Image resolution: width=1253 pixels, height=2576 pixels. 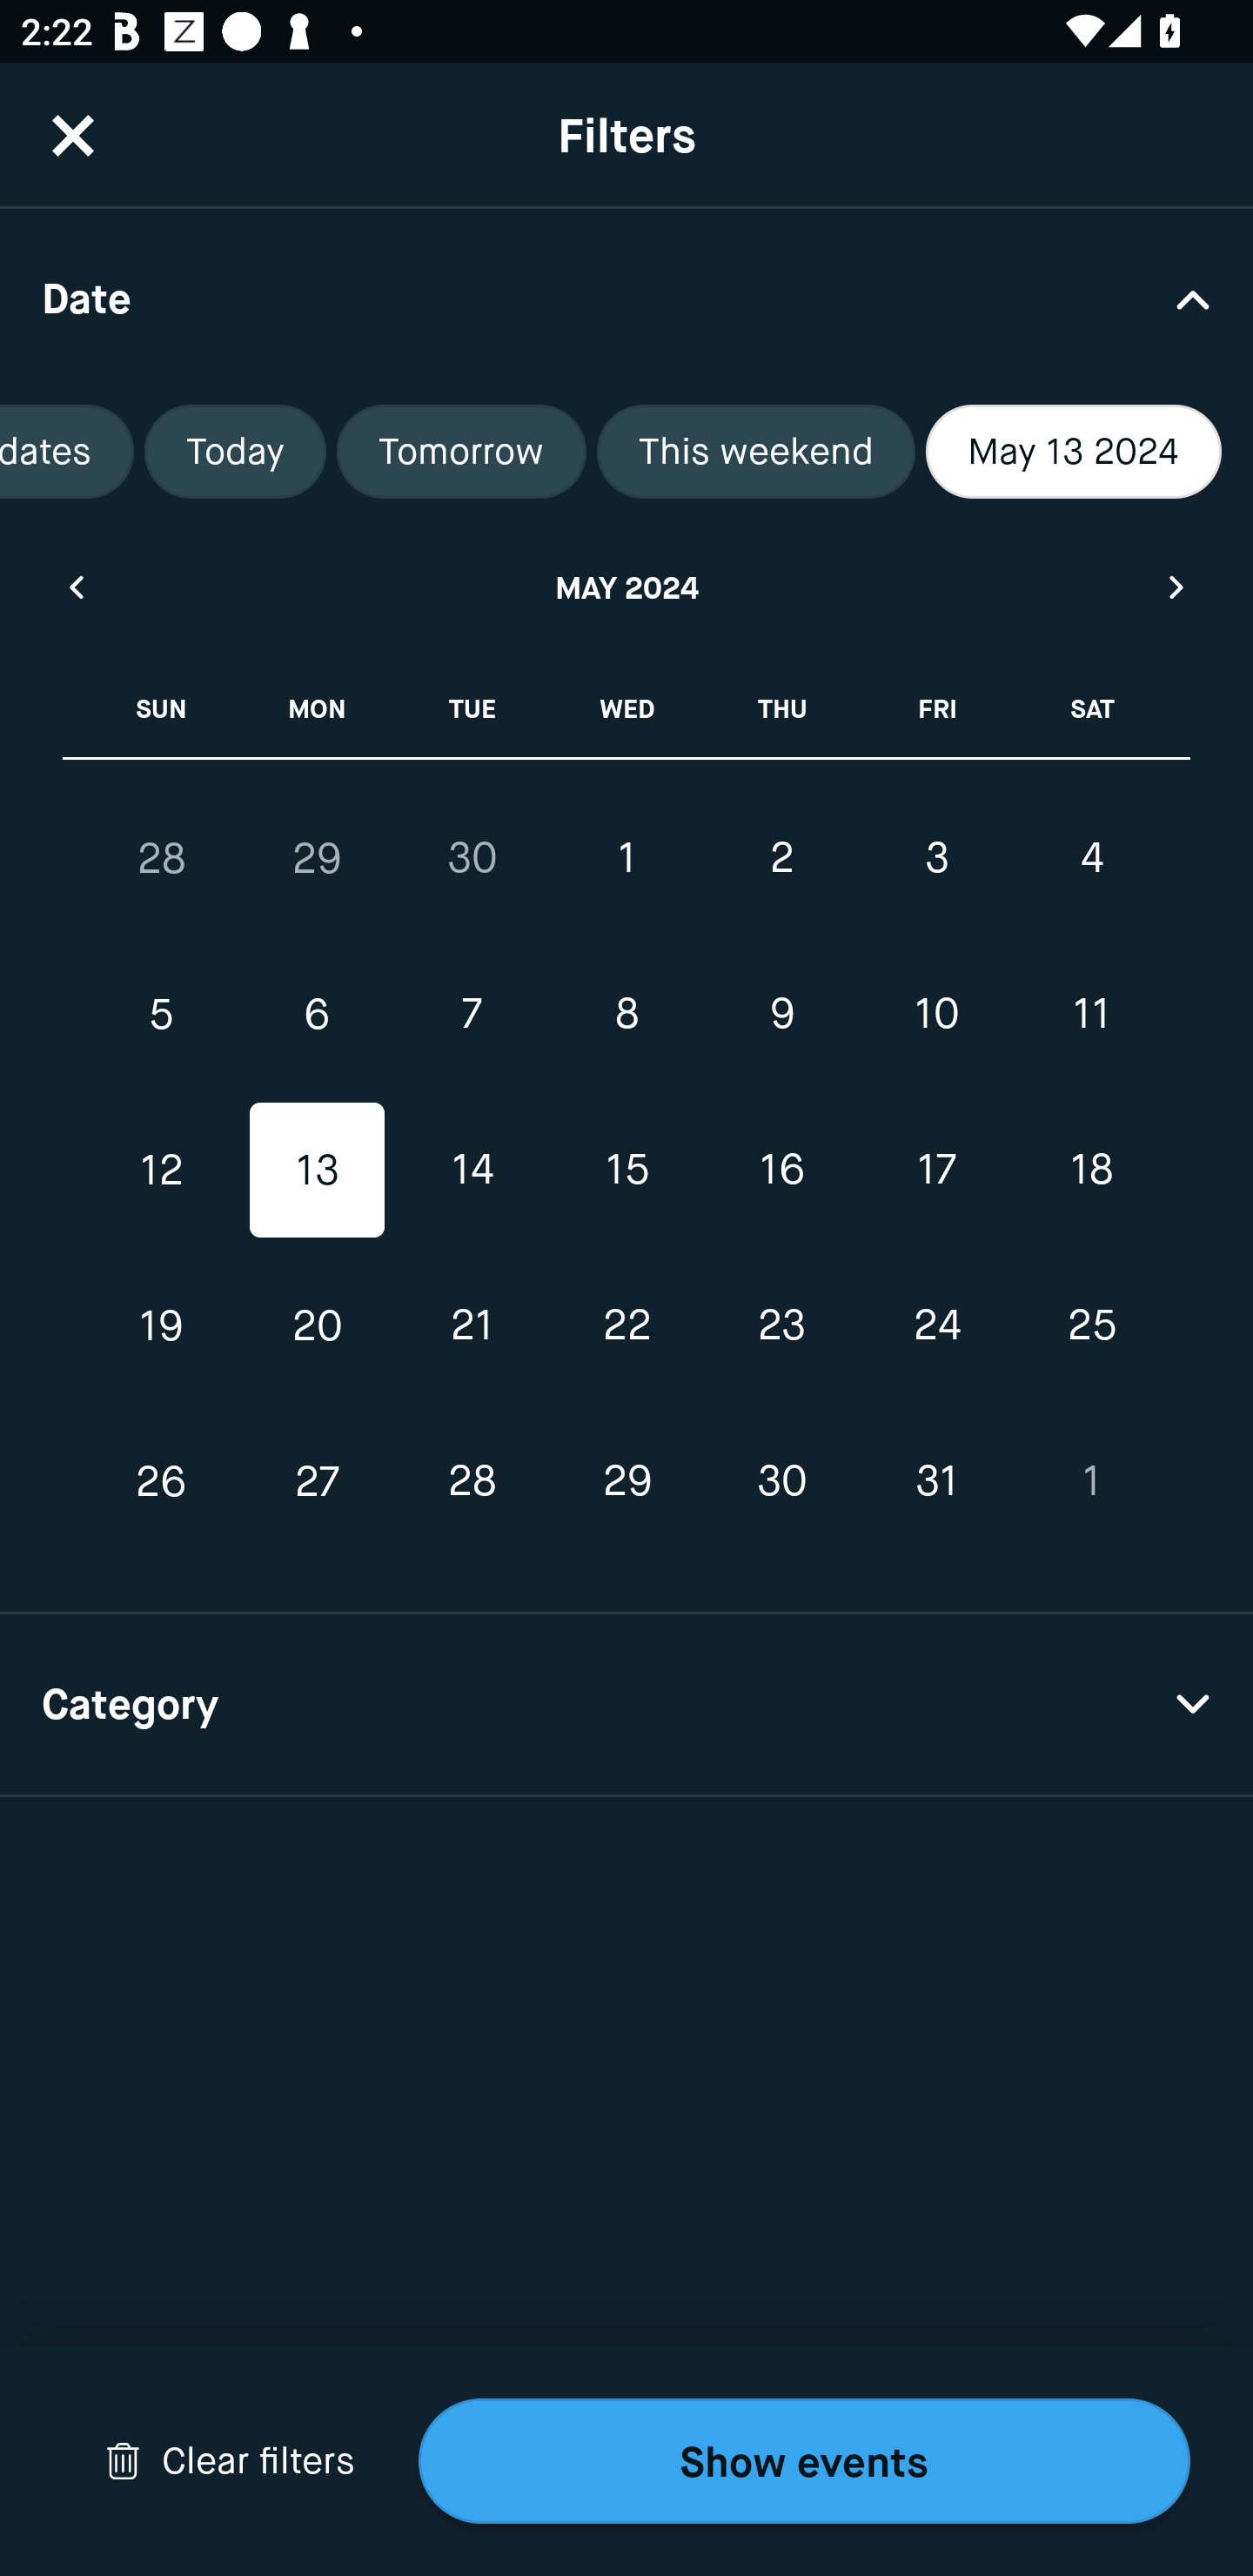 I want to click on 20, so click(x=317, y=1325).